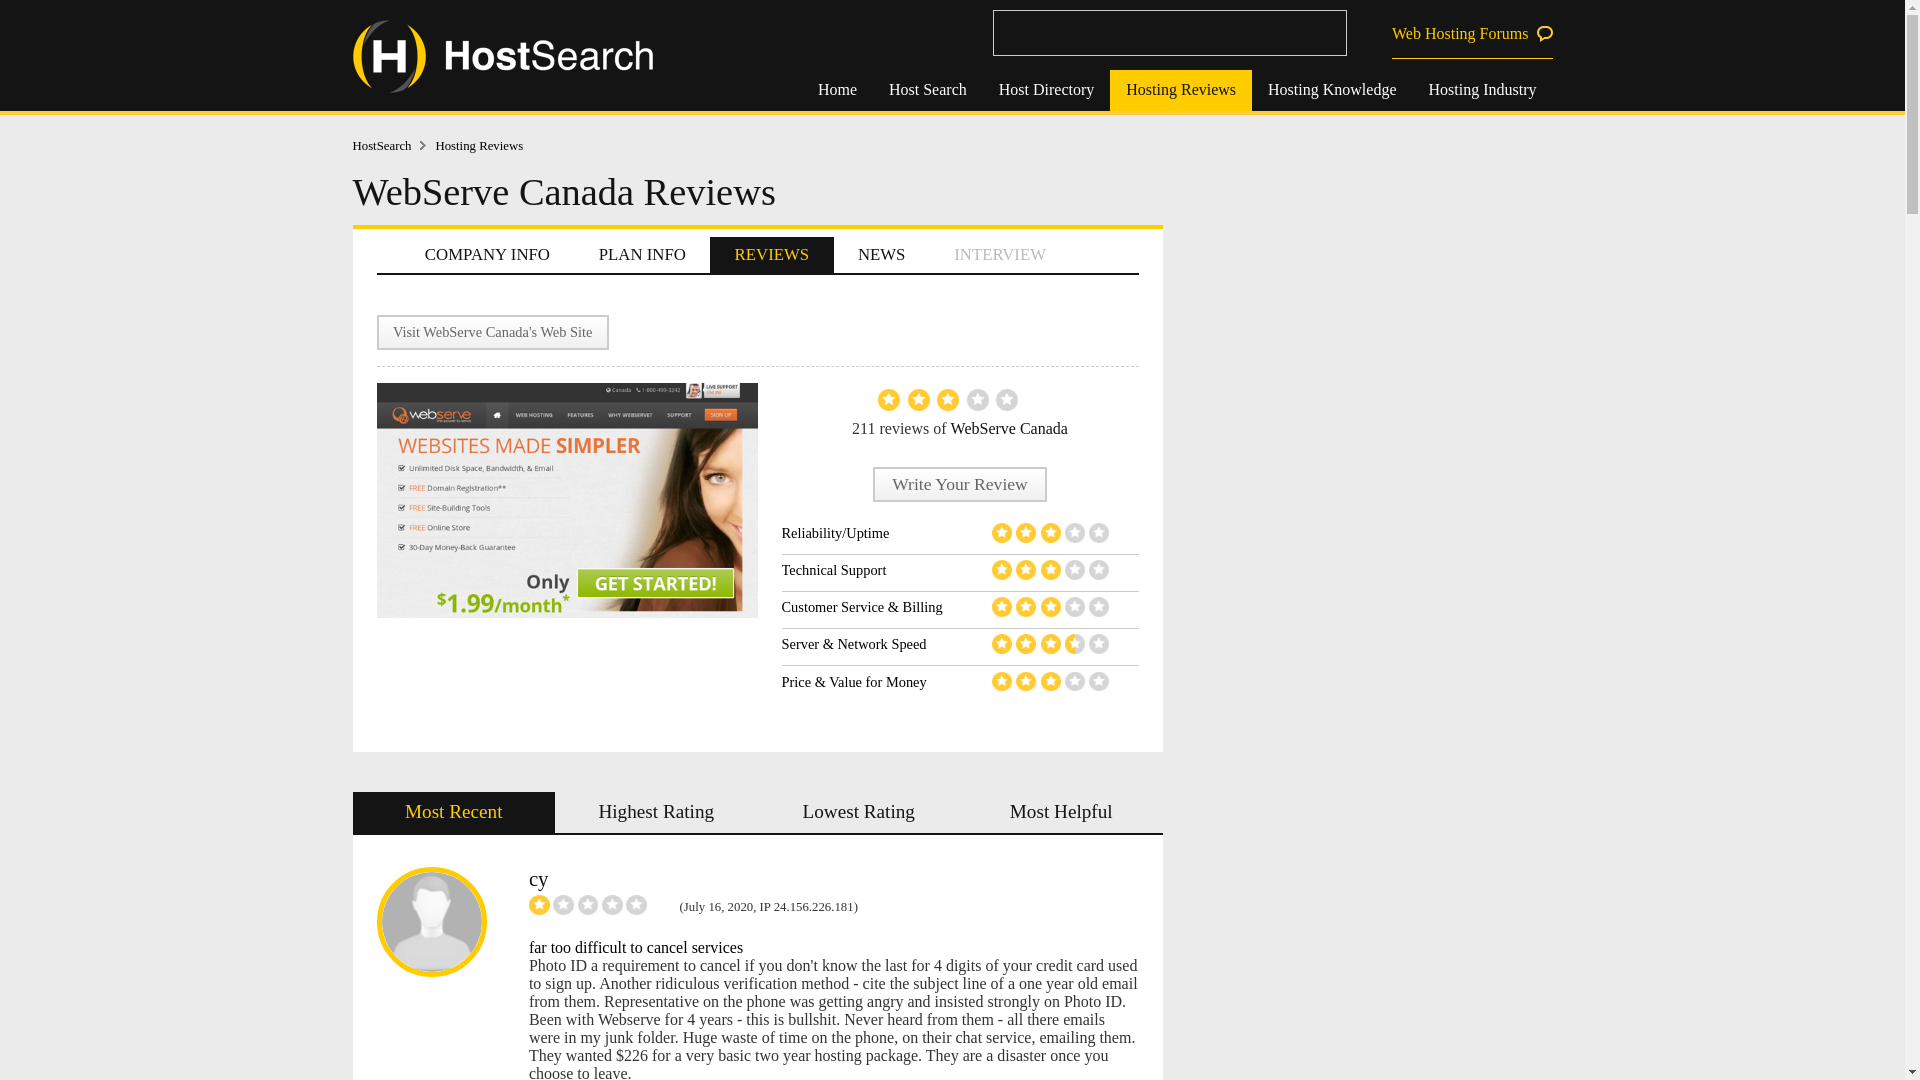 The height and width of the screenshot is (1080, 1920). I want to click on Sort by Highest Rating, so click(656, 812).